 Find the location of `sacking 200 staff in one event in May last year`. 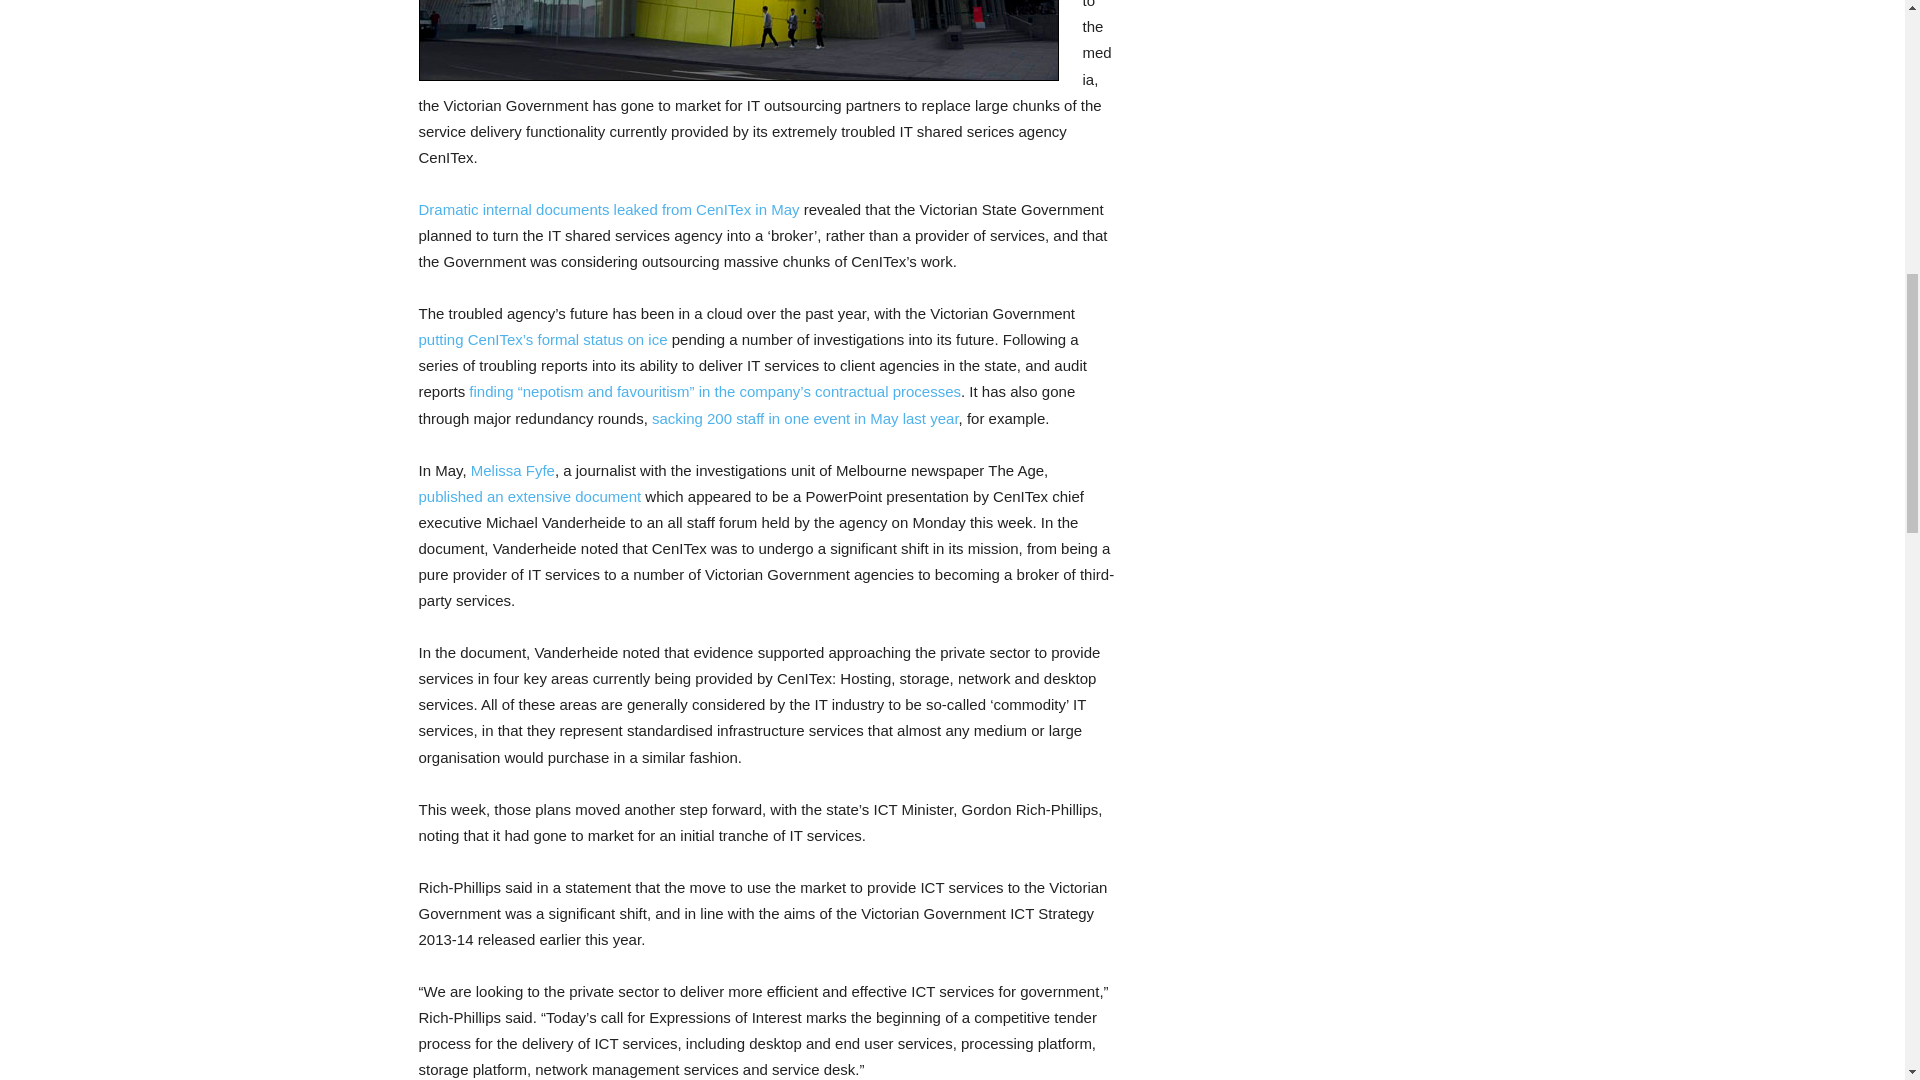

sacking 200 staff in one event in May last year is located at coordinates (805, 418).